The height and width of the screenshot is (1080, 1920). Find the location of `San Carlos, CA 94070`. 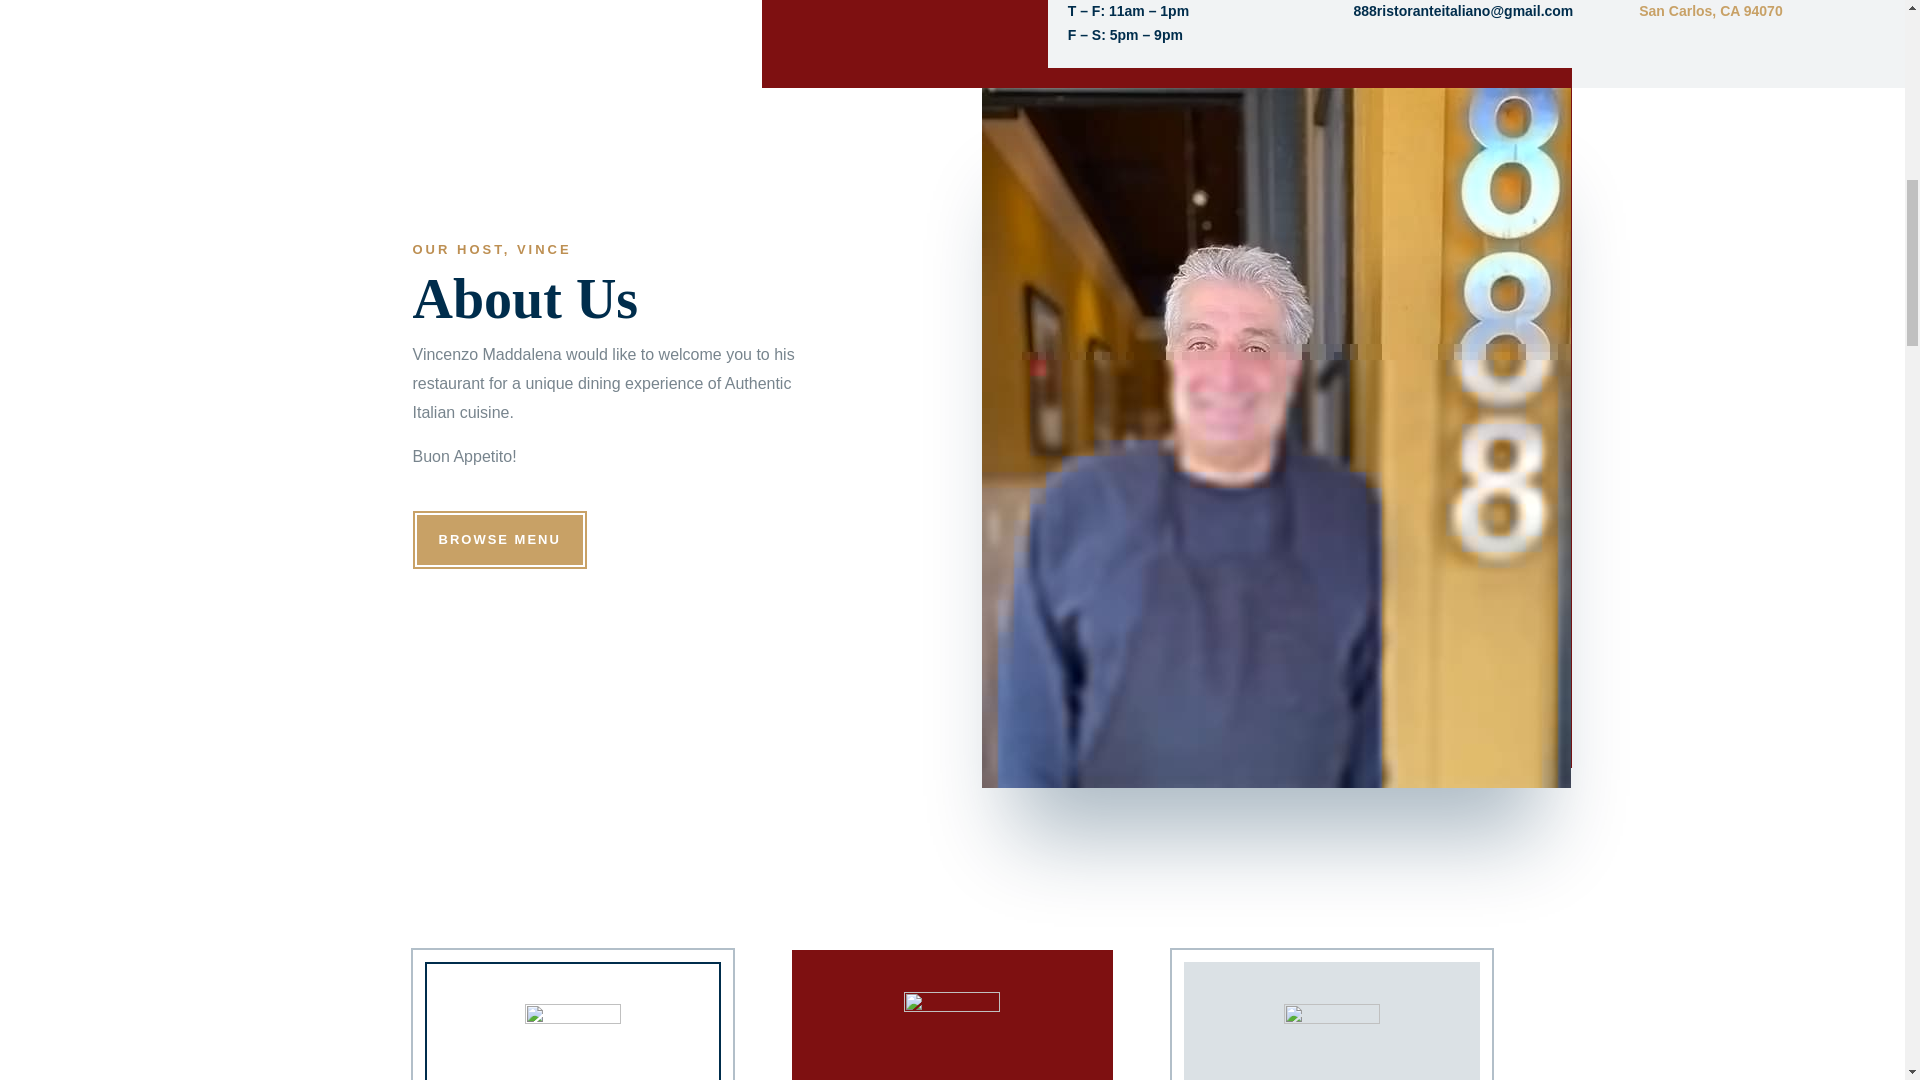

San Carlos, CA 94070 is located at coordinates (1710, 11).